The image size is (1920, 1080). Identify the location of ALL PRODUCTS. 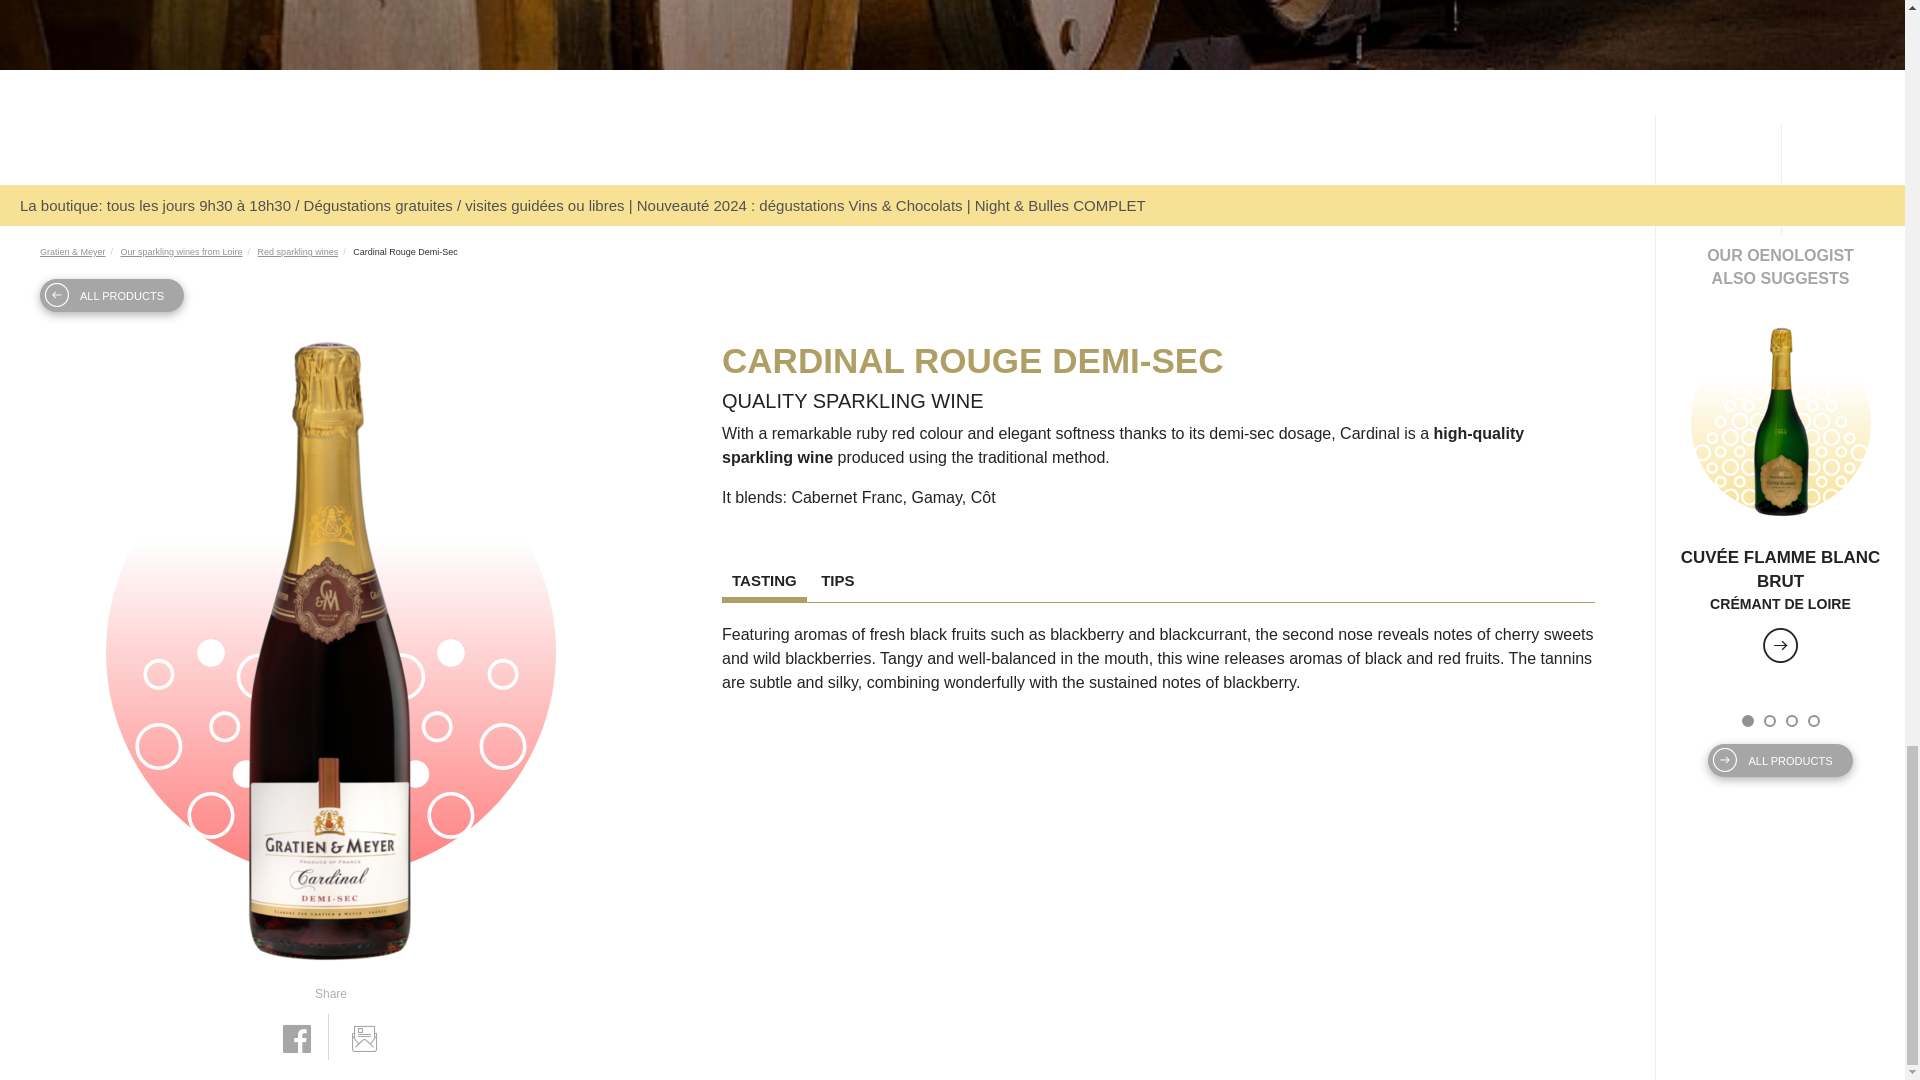
(112, 295).